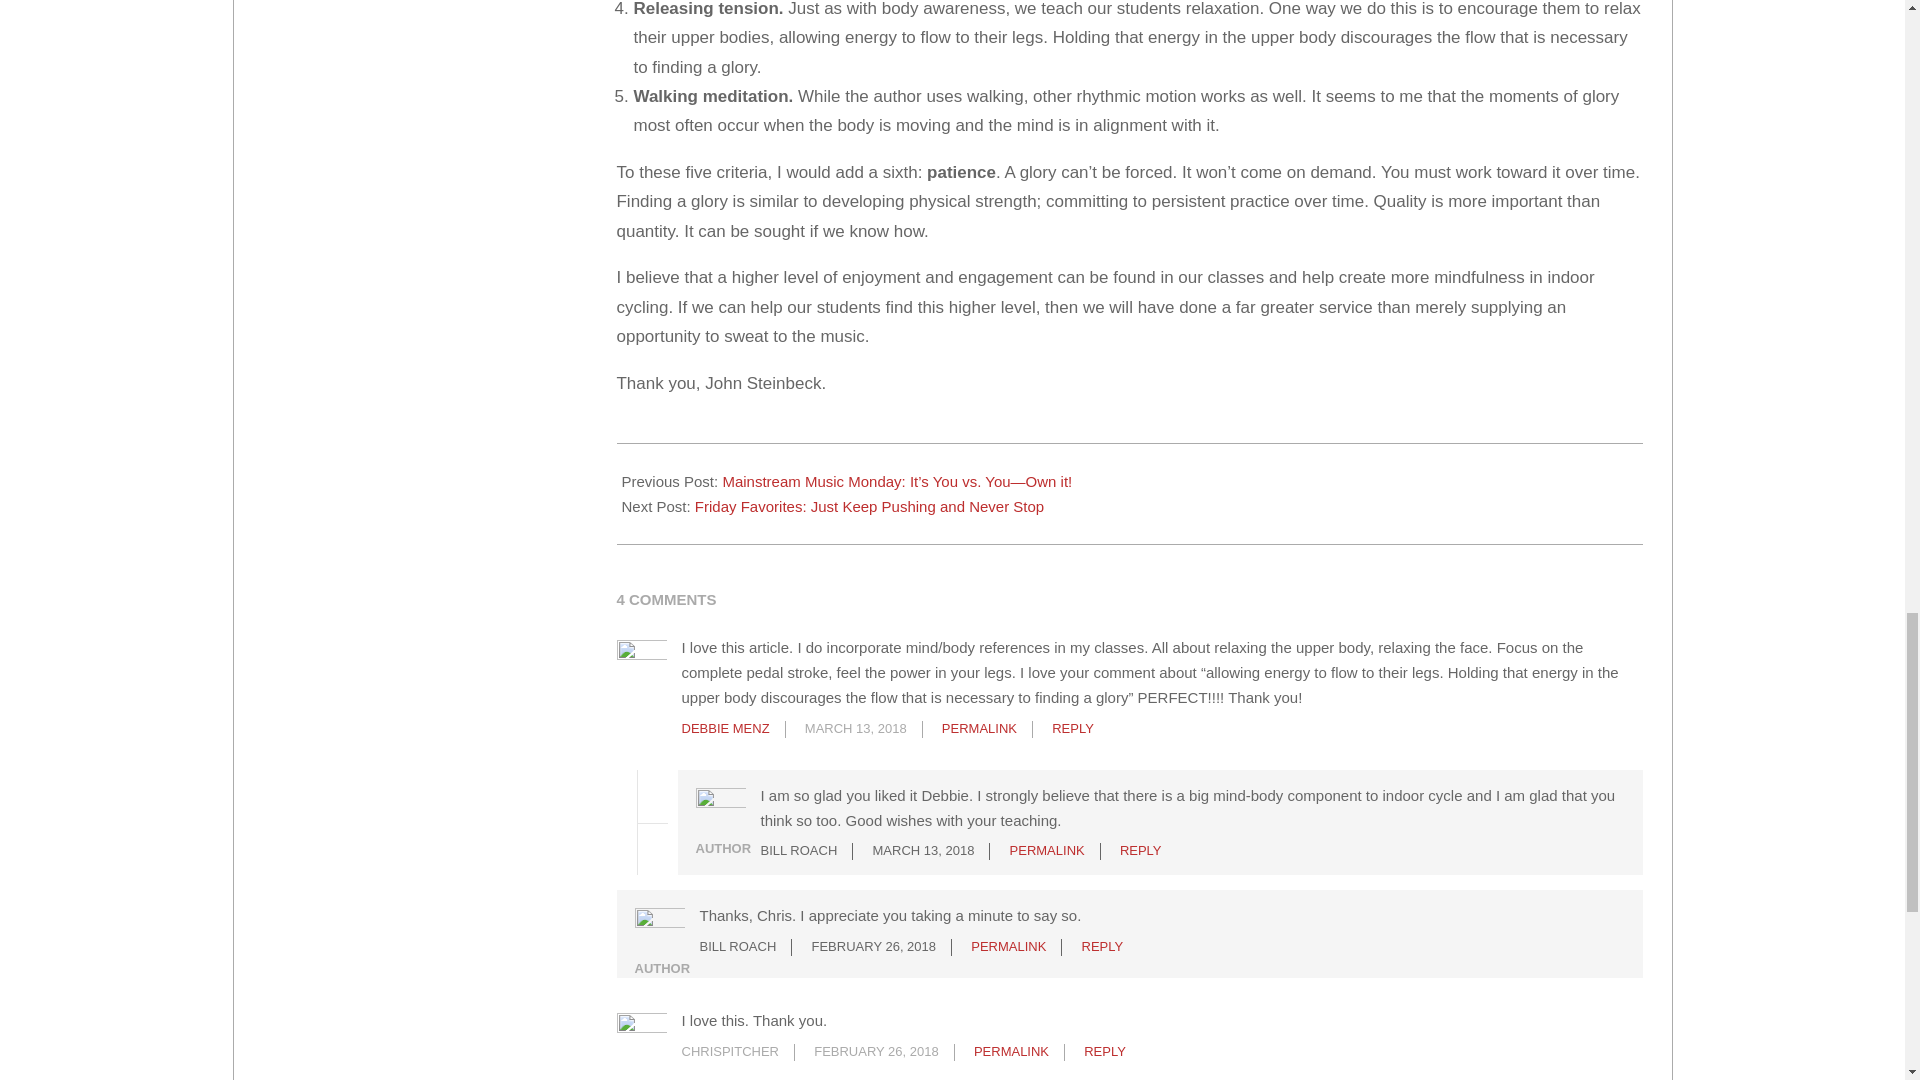 Image resolution: width=1920 pixels, height=1080 pixels. What do you see at coordinates (855, 728) in the screenshot?
I see `Tuesday, March 13, 2018, 7:54 pm` at bounding box center [855, 728].